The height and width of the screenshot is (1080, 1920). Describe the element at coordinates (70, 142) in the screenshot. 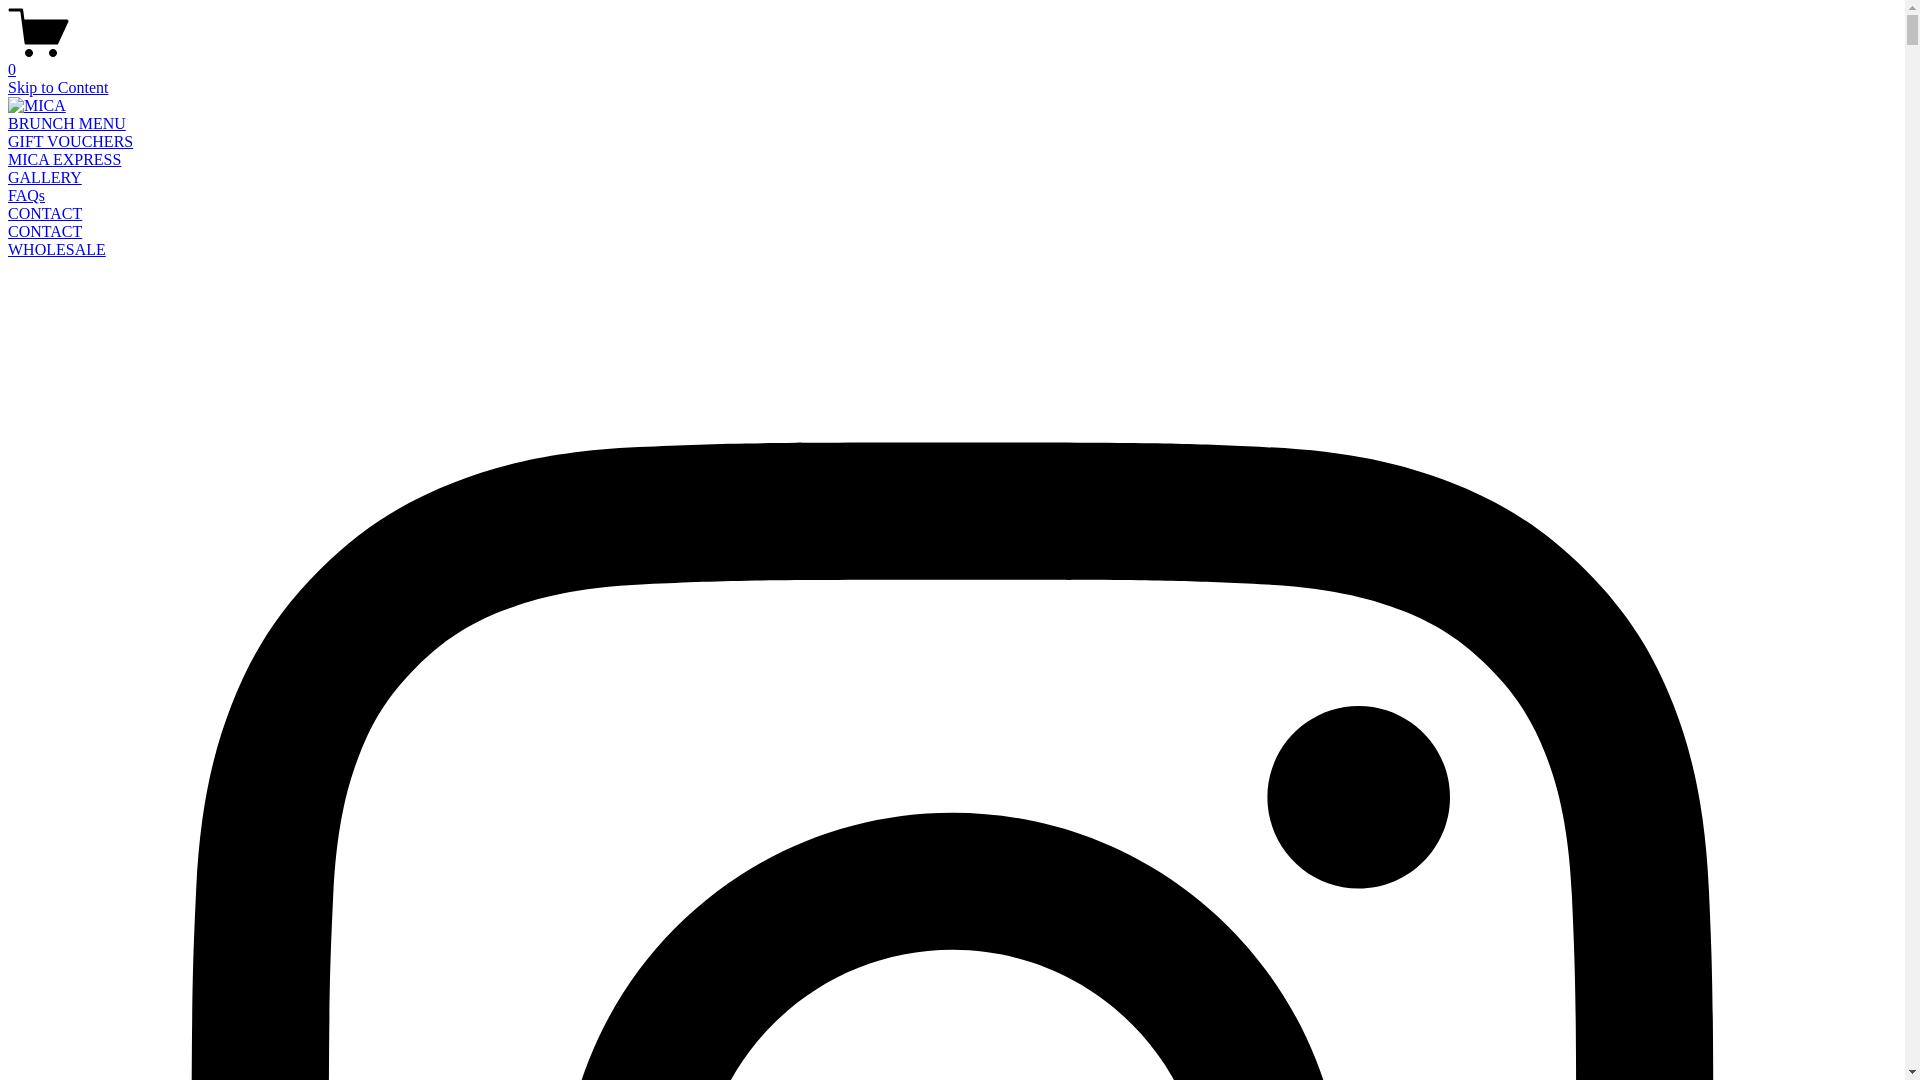

I see `GIFT VOUCHERS` at that location.